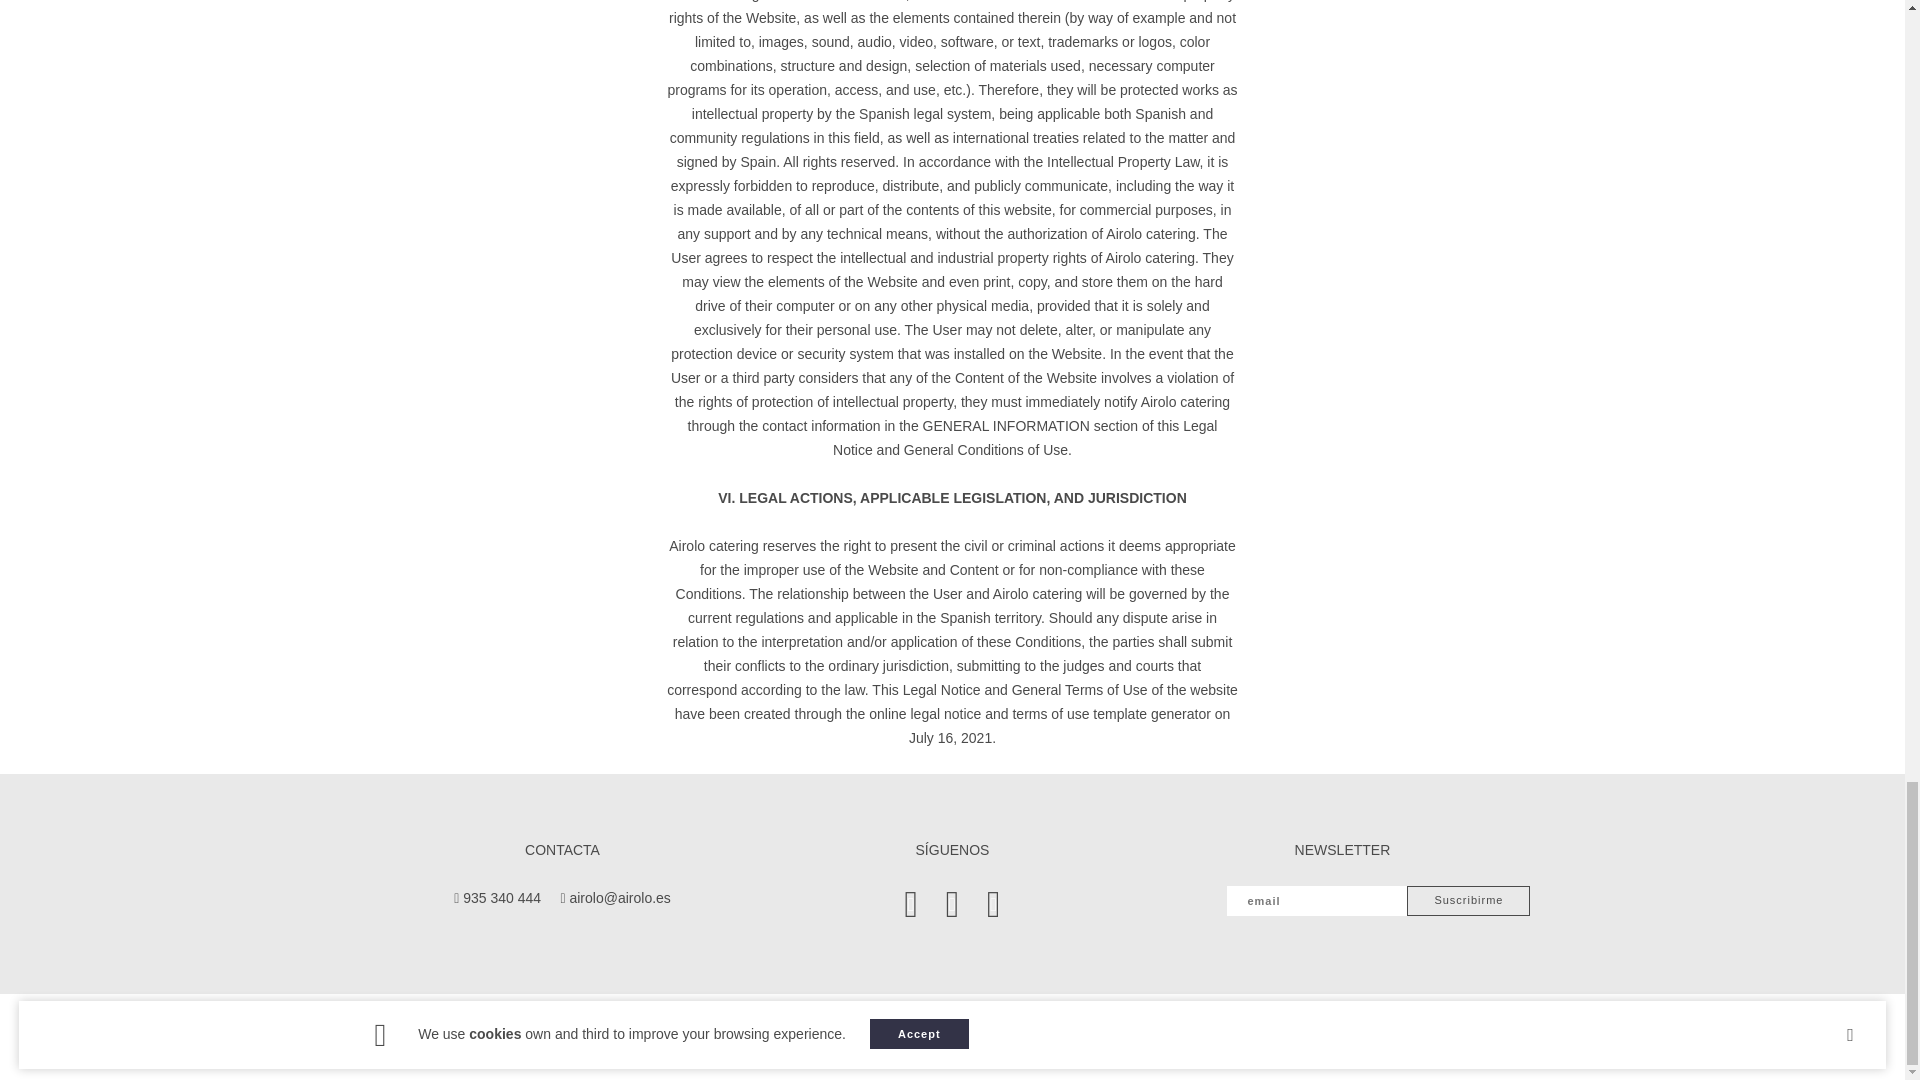 Image resolution: width=1920 pixels, height=1080 pixels. What do you see at coordinates (1184, 1038) in the screenshot?
I see `Staffmedia` at bounding box center [1184, 1038].